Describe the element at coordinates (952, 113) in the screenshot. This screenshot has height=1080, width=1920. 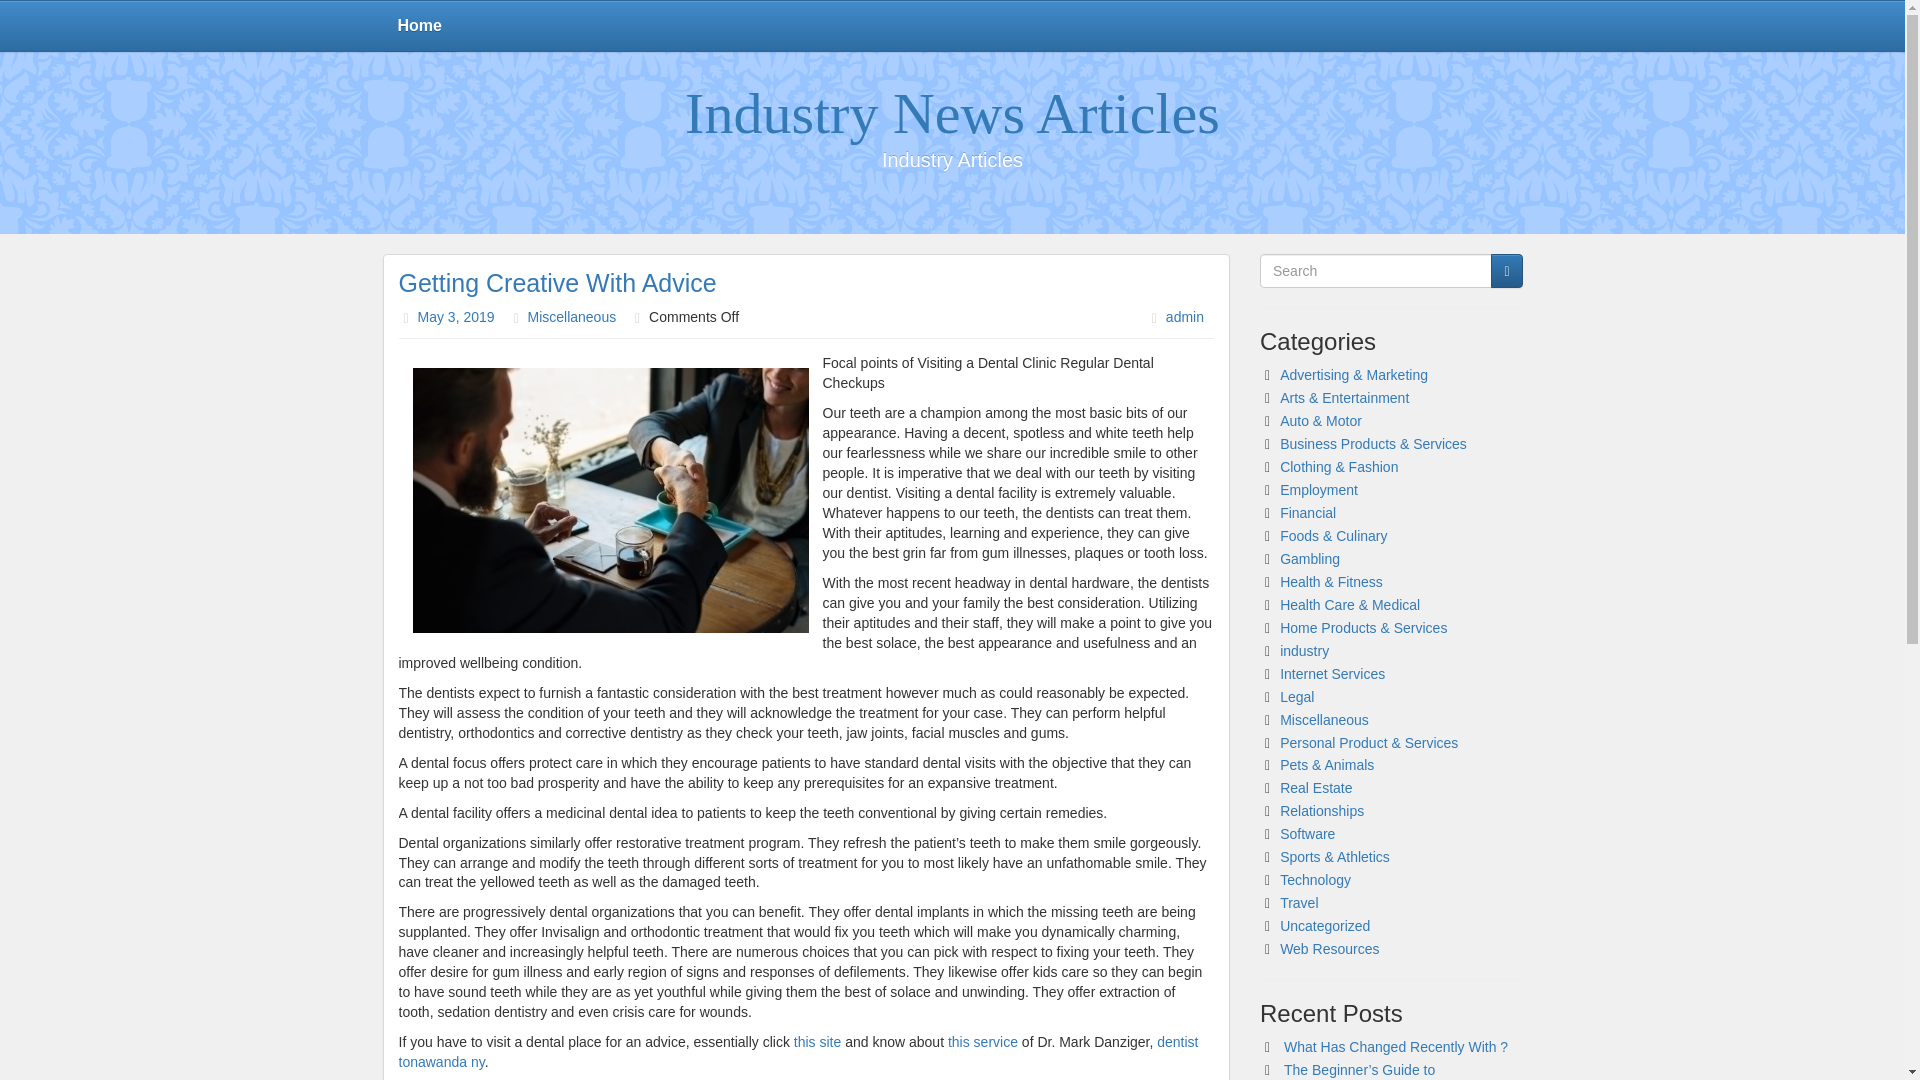
I see `Industry News Articles` at that location.